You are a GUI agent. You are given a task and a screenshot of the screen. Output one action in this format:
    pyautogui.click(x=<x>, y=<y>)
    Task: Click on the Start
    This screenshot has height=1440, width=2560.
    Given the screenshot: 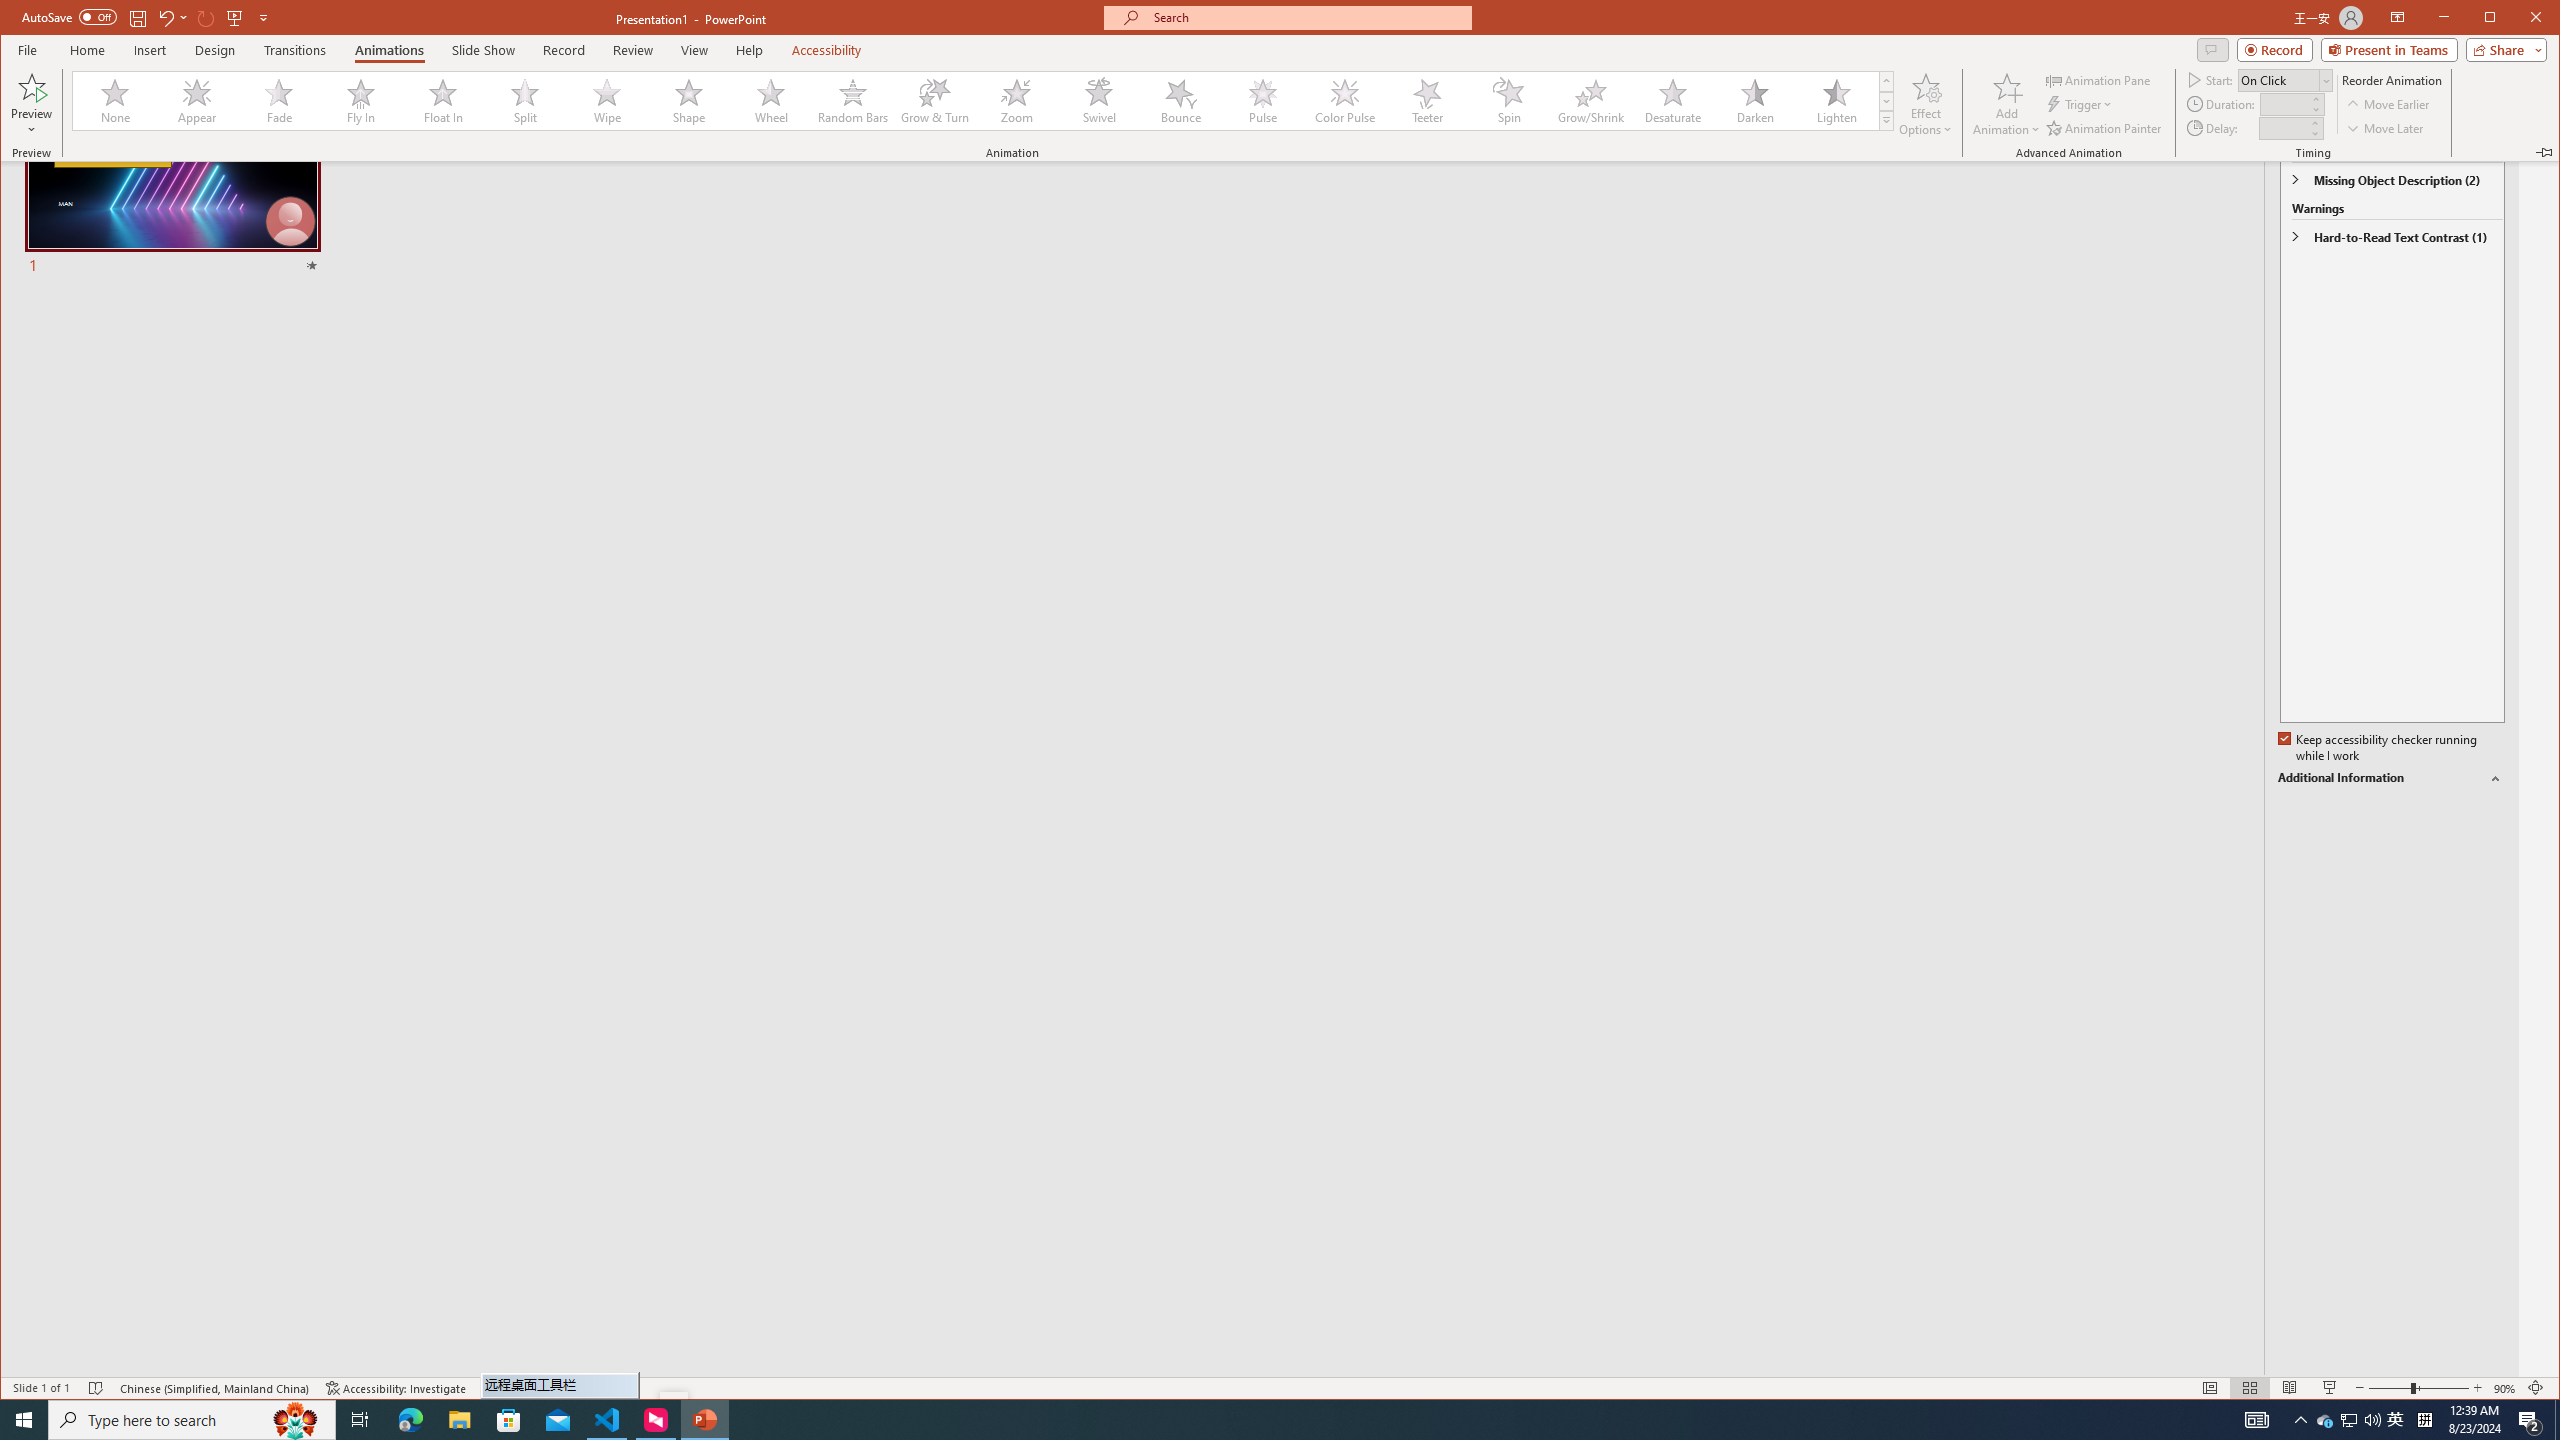 What is the action you would take?
    pyautogui.click(x=2502, y=49)
    